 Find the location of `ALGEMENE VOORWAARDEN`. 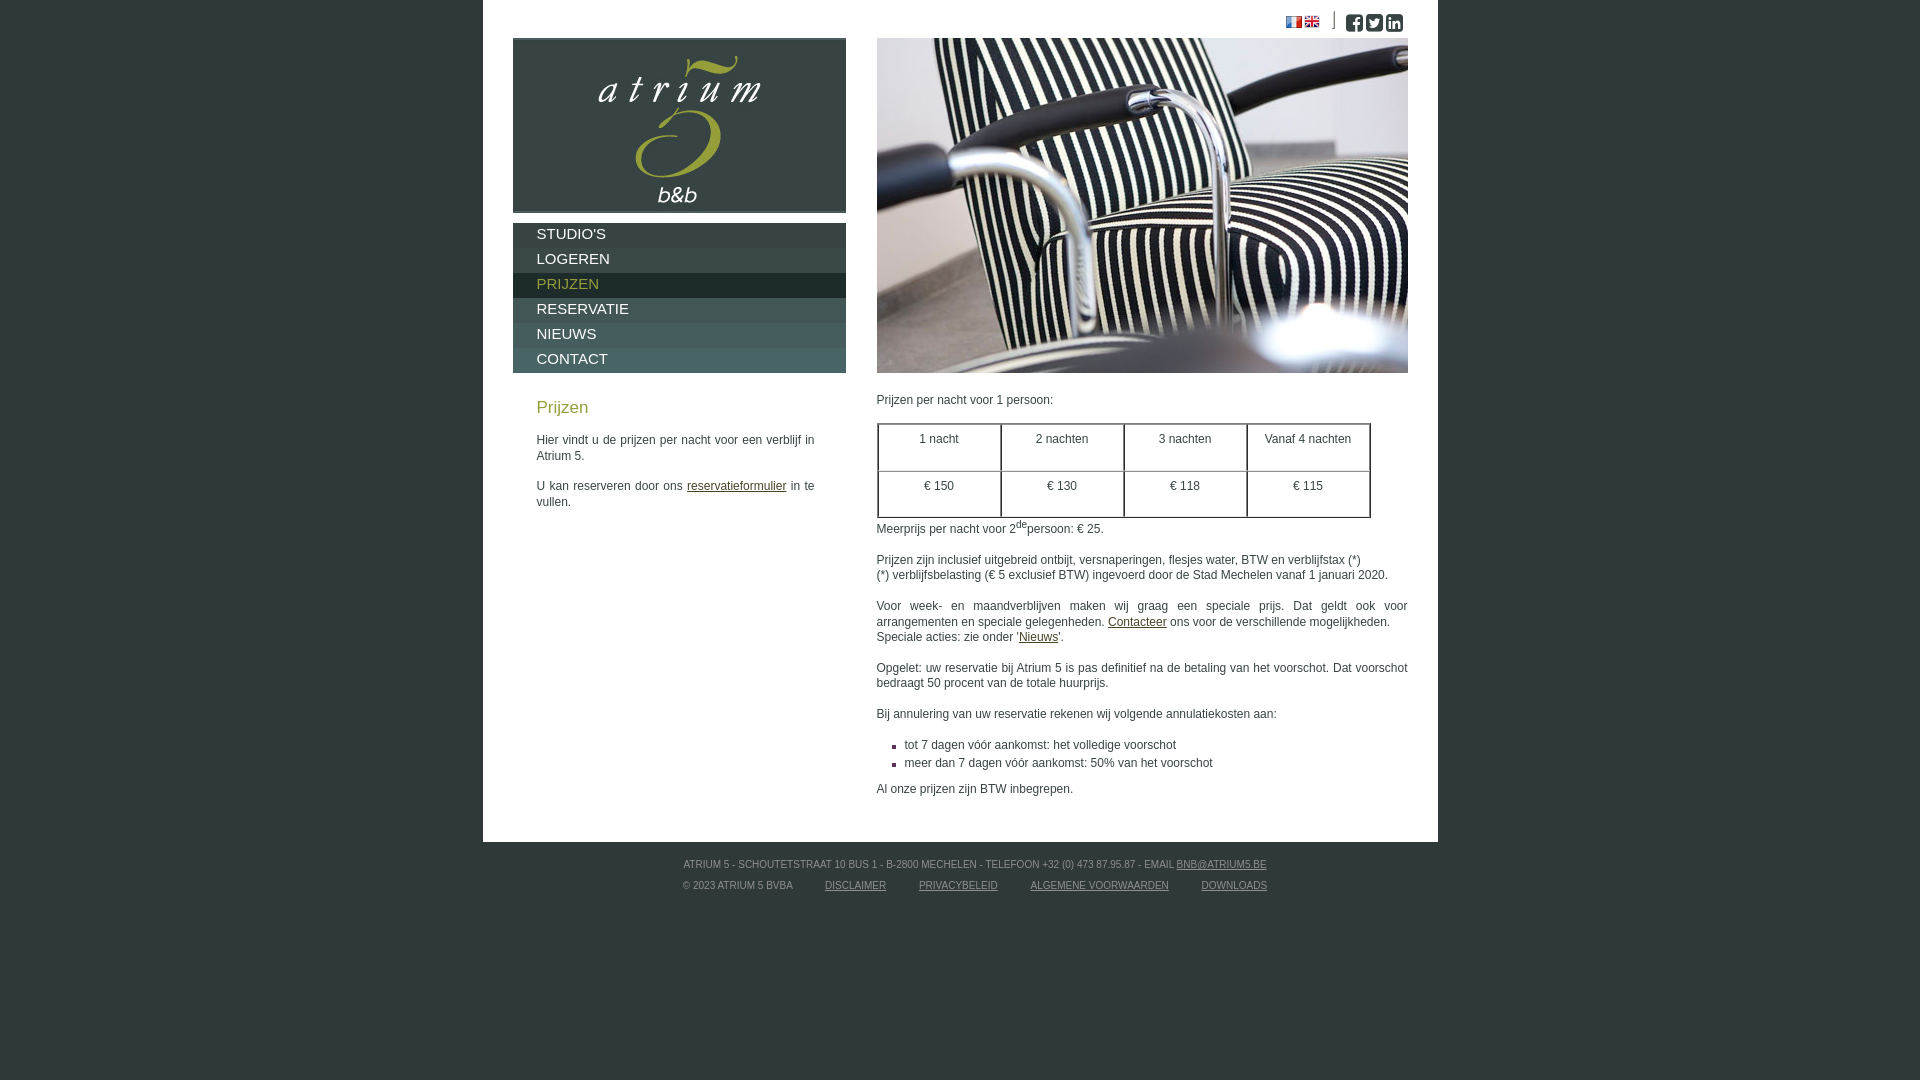

ALGEMENE VOORWAARDEN is located at coordinates (1099, 886).